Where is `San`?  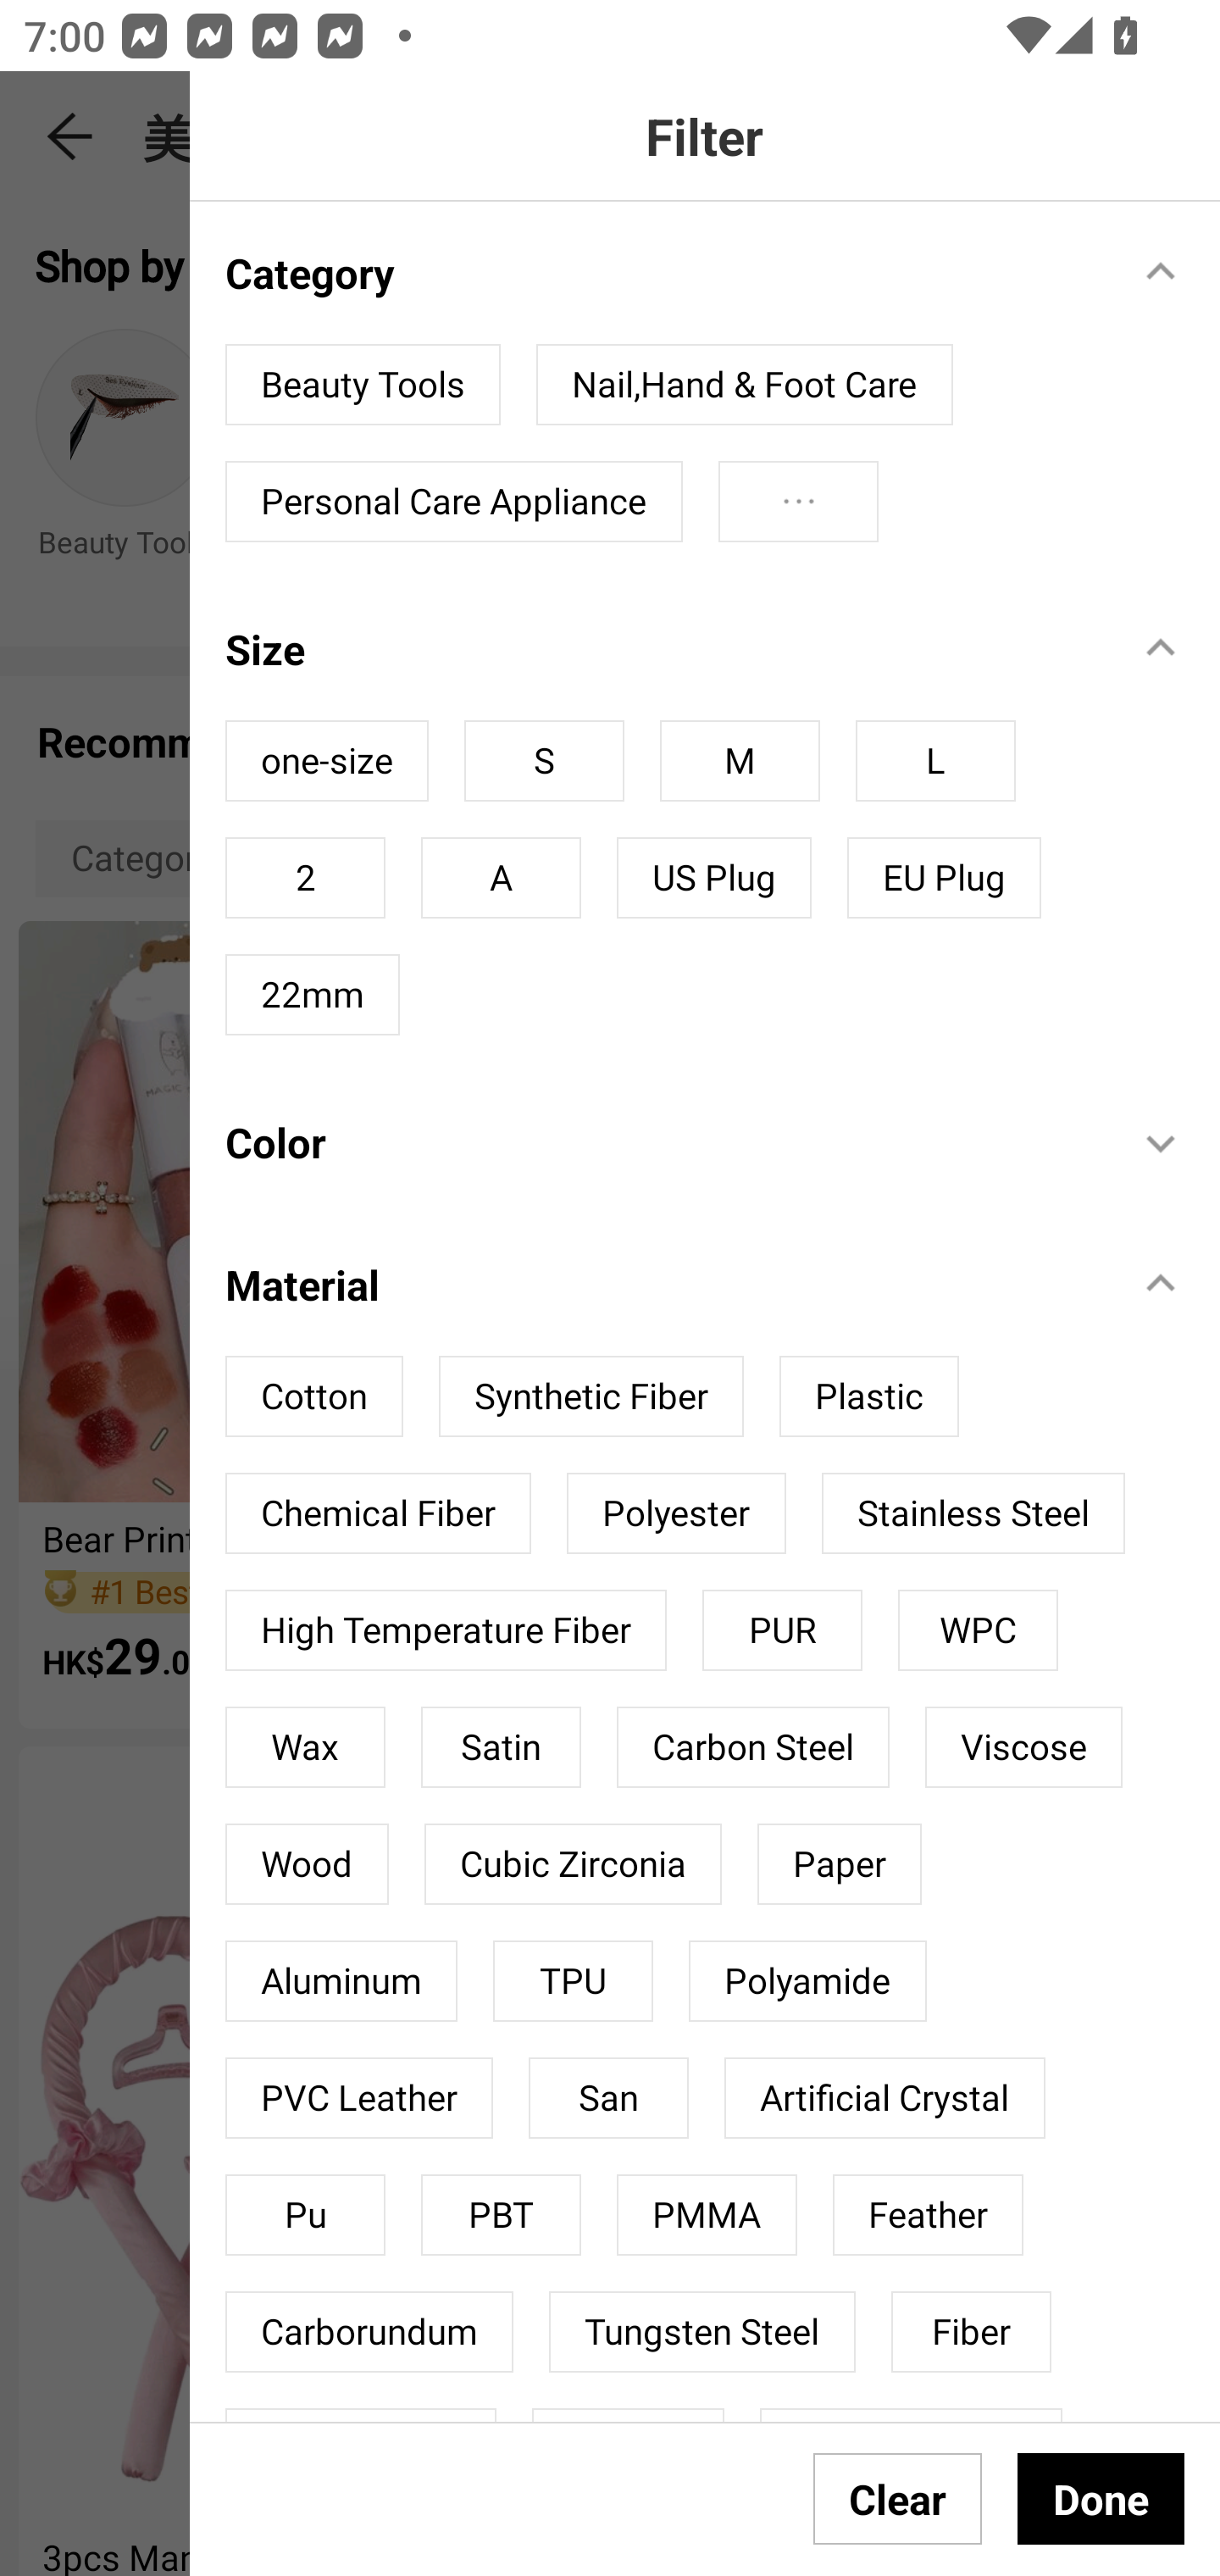
San is located at coordinates (608, 2098).